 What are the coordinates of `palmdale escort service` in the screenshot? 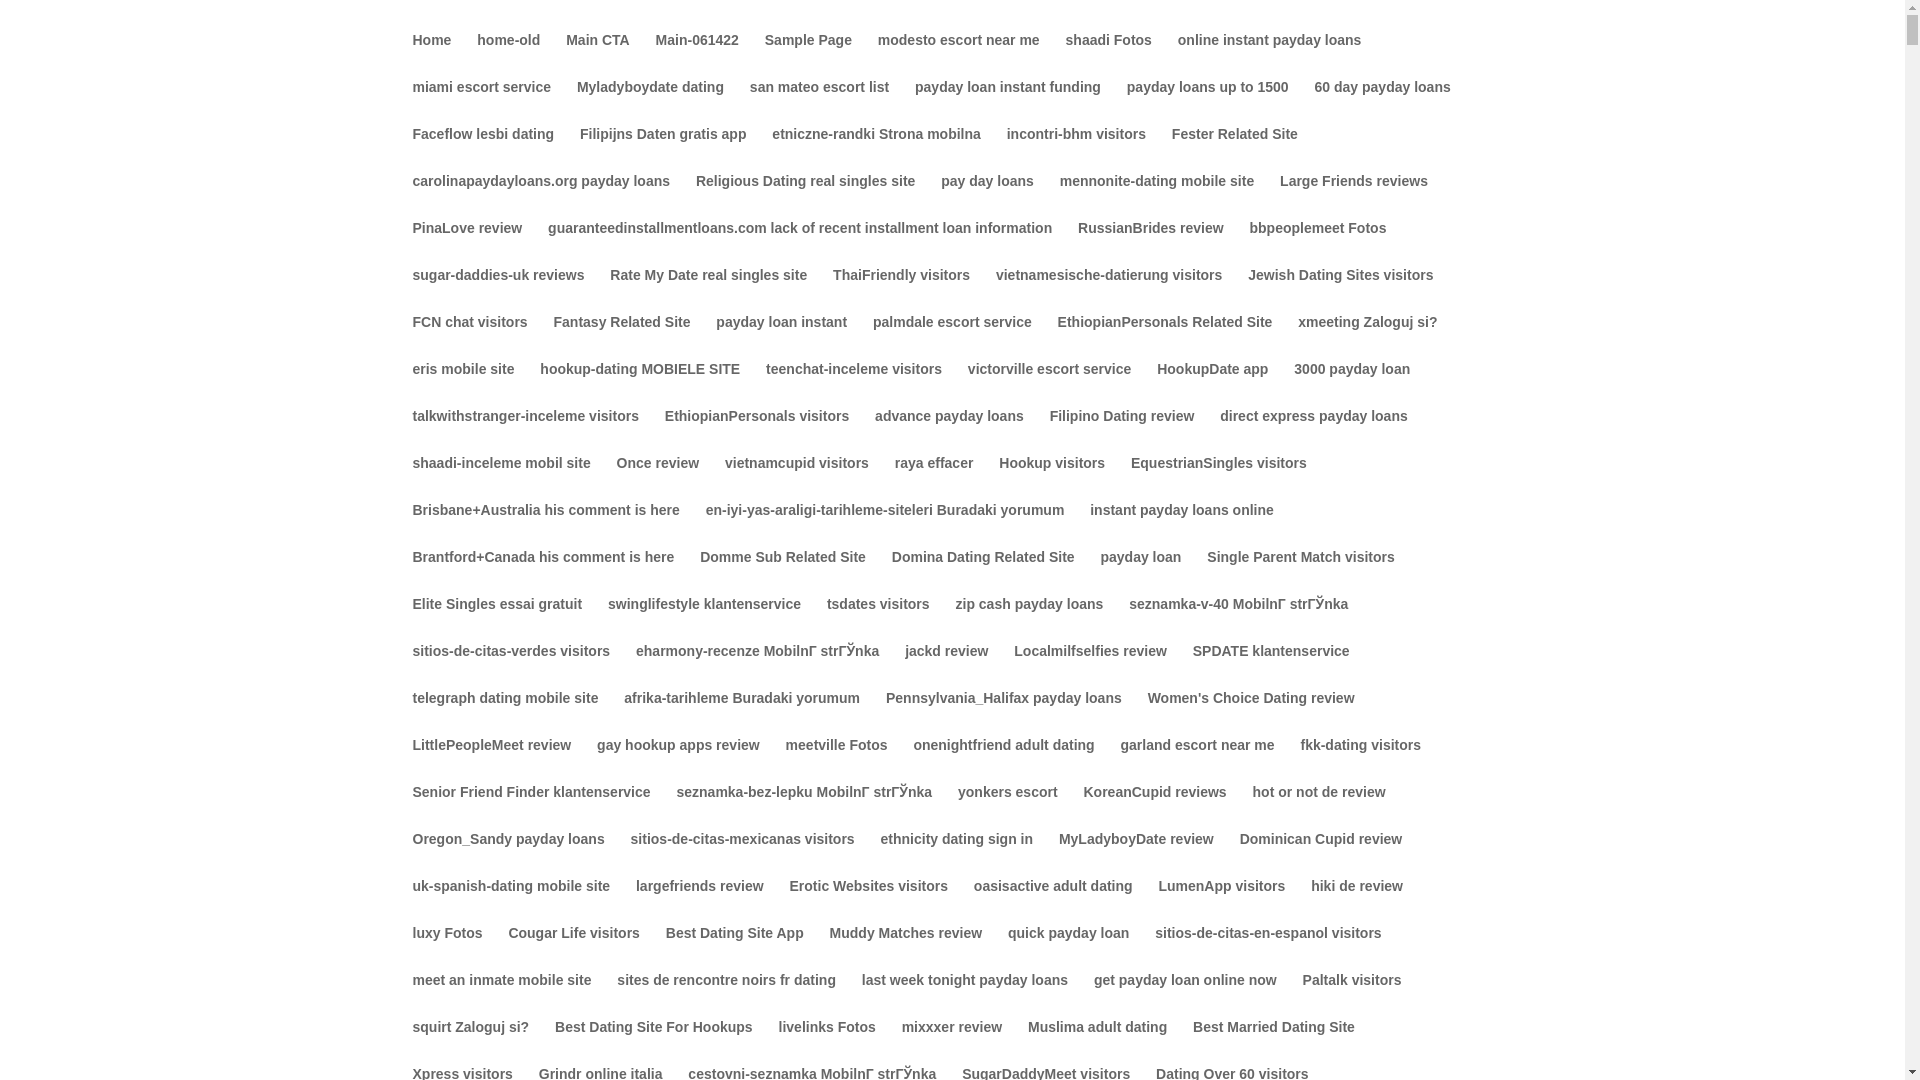 It's located at (952, 338).